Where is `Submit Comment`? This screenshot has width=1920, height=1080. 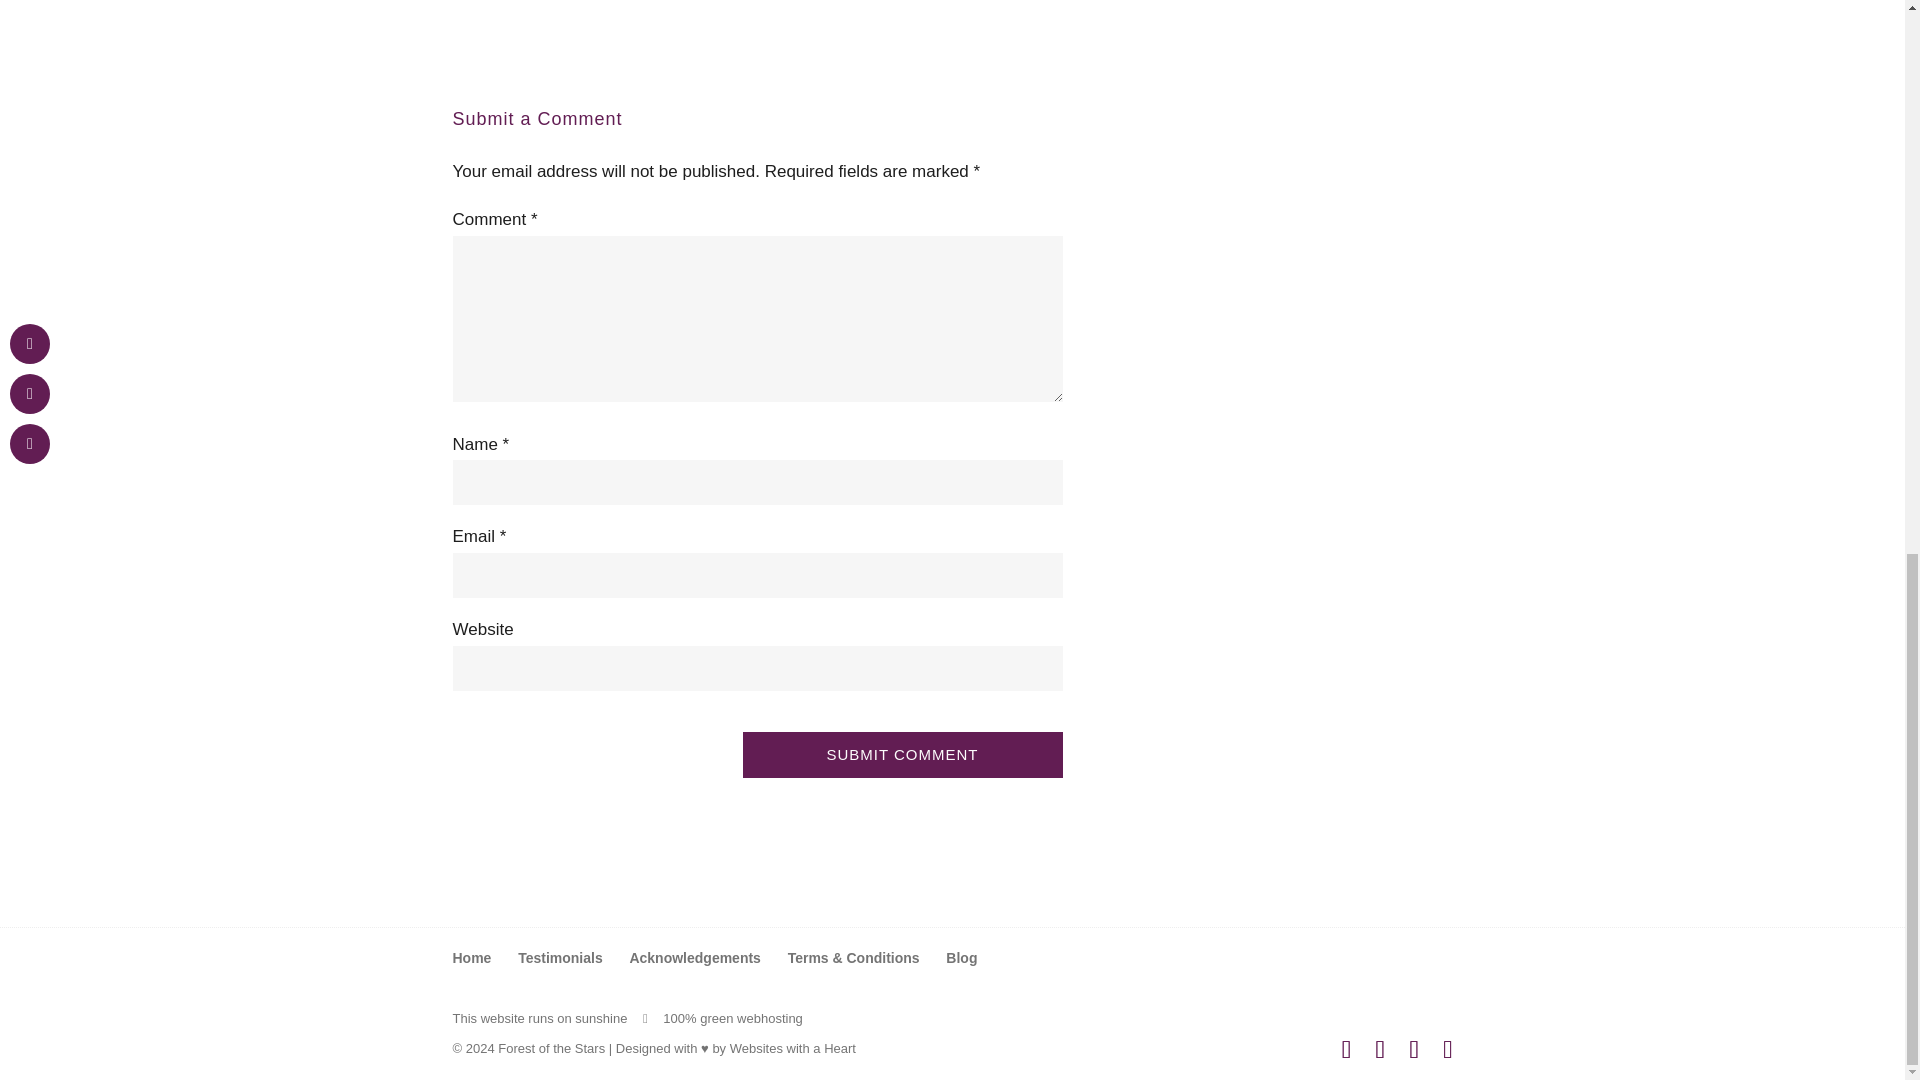
Submit Comment is located at coordinates (901, 755).